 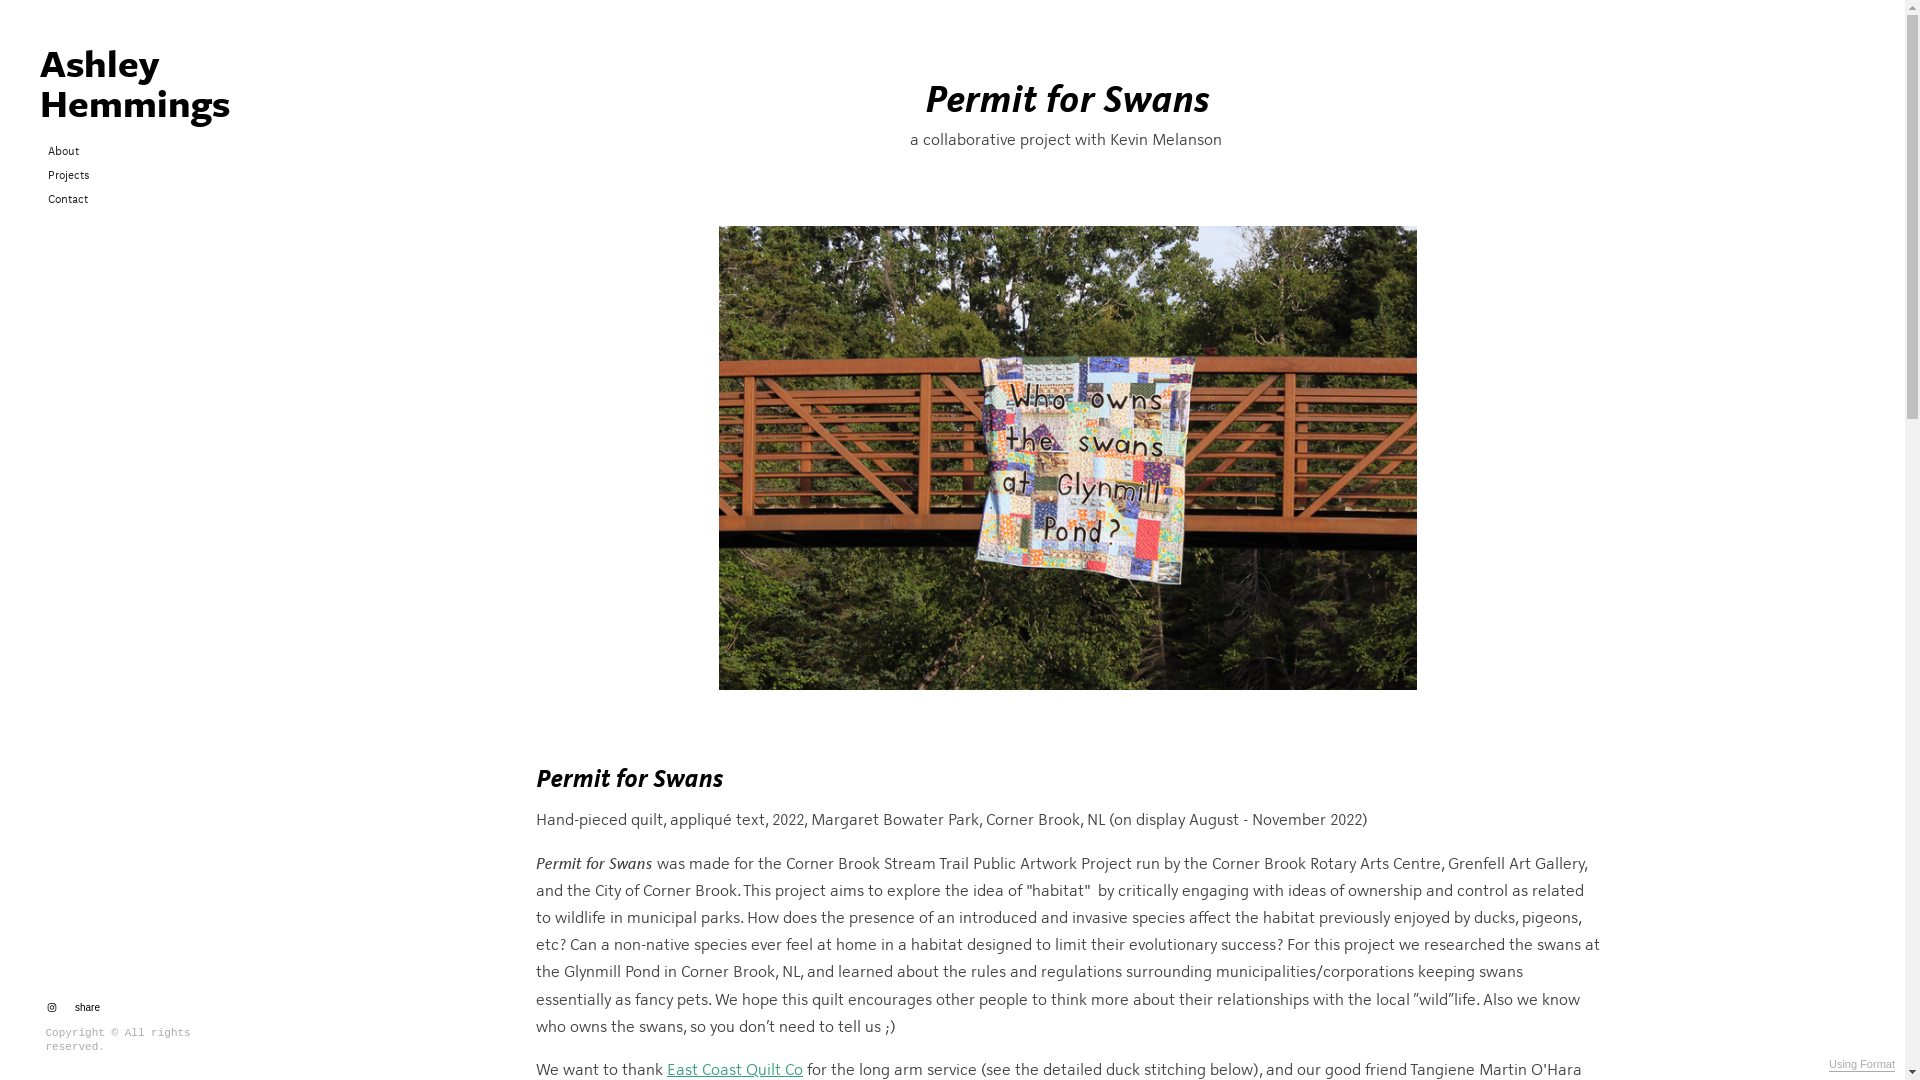 What do you see at coordinates (64, 150) in the screenshot?
I see `About` at bounding box center [64, 150].